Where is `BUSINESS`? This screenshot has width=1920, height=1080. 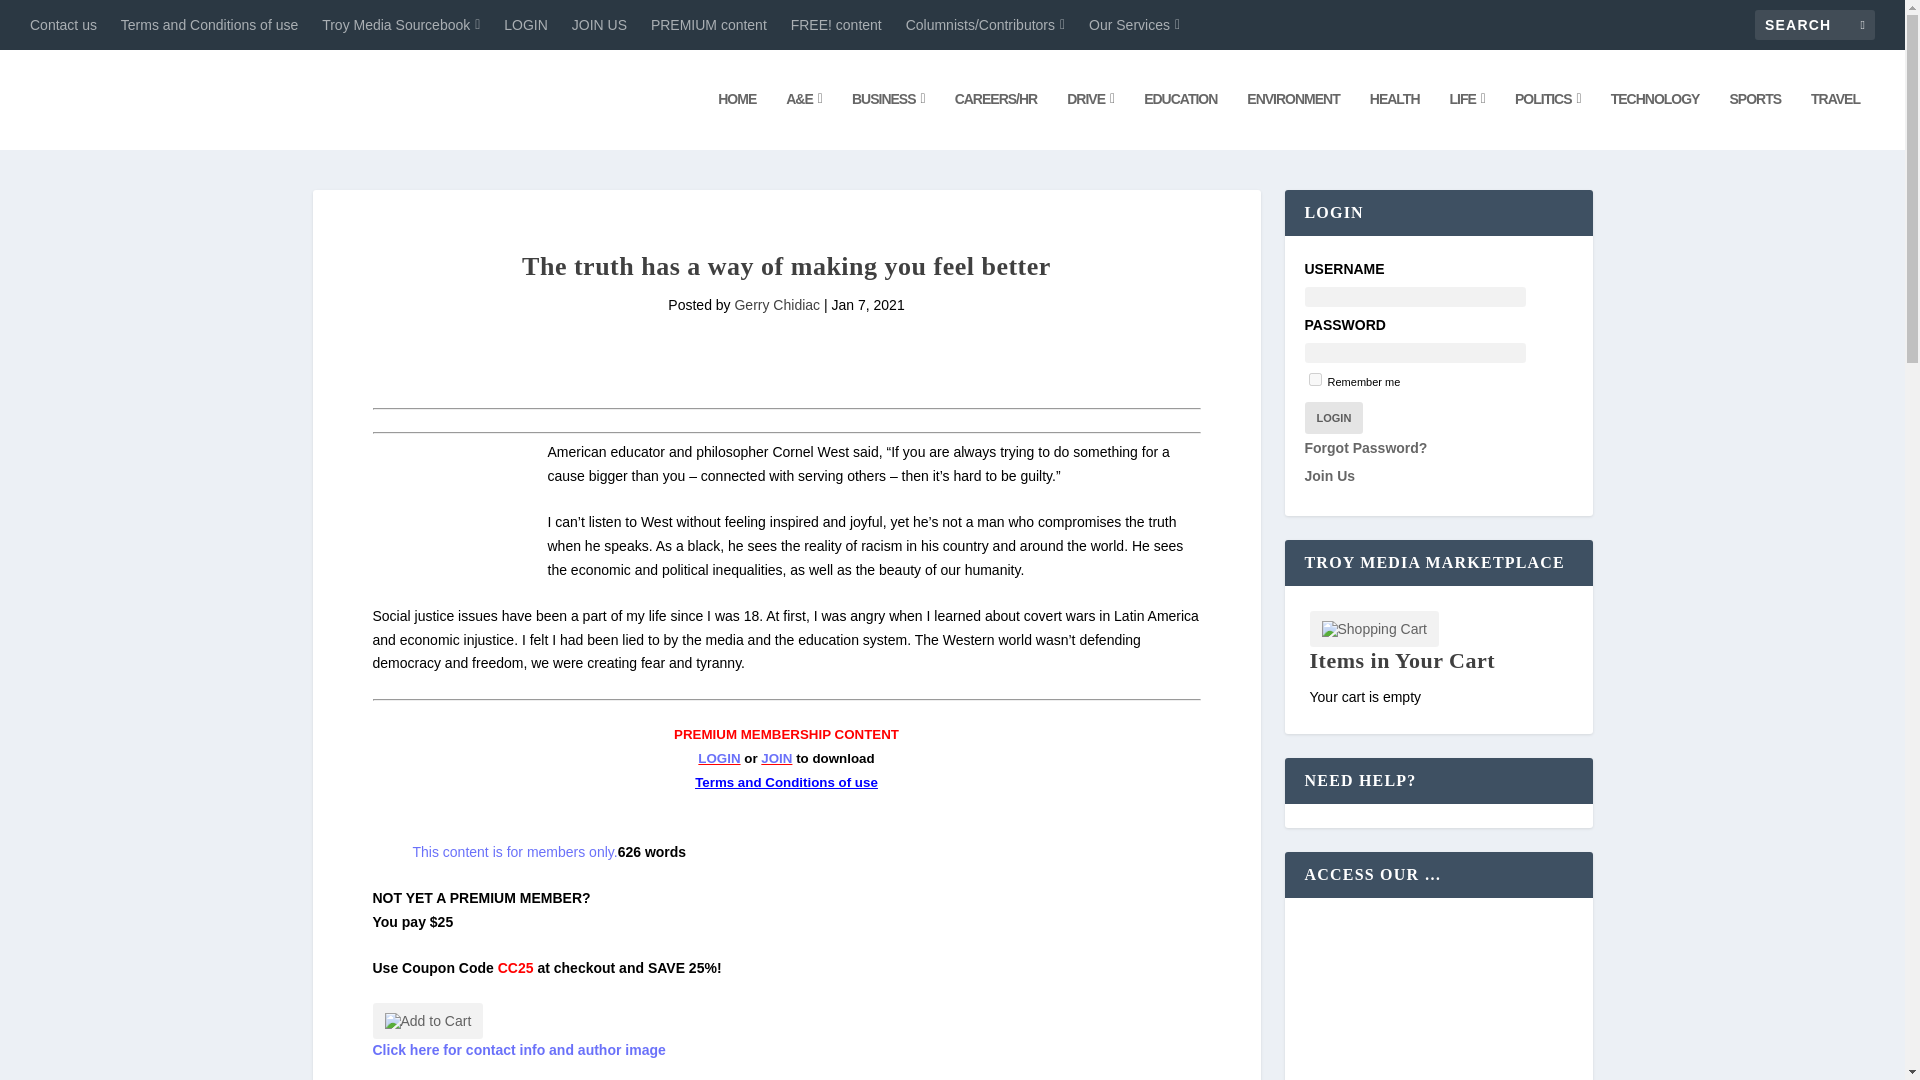 BUSINESS is located at coordinates (888, 120).